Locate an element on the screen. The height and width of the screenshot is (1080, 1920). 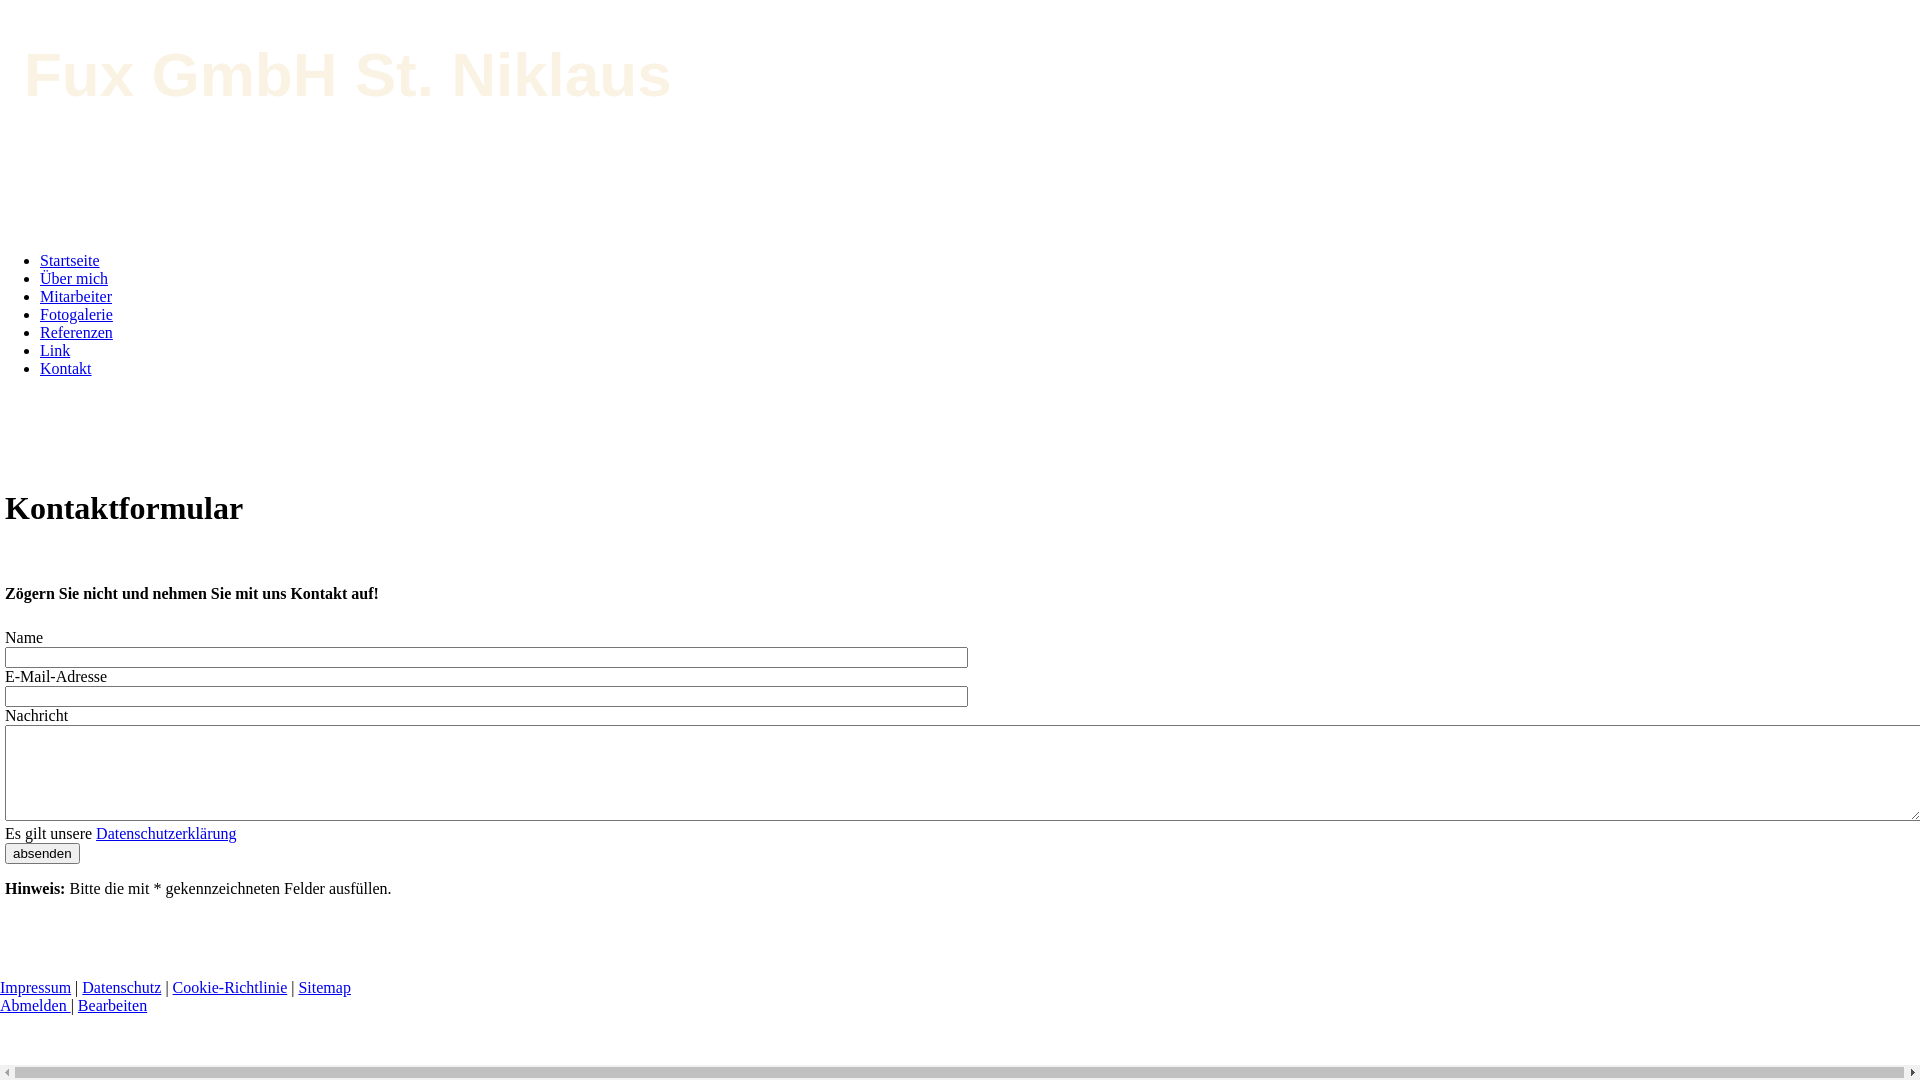
Mitarbeiter is located at coordinates (76, 296).